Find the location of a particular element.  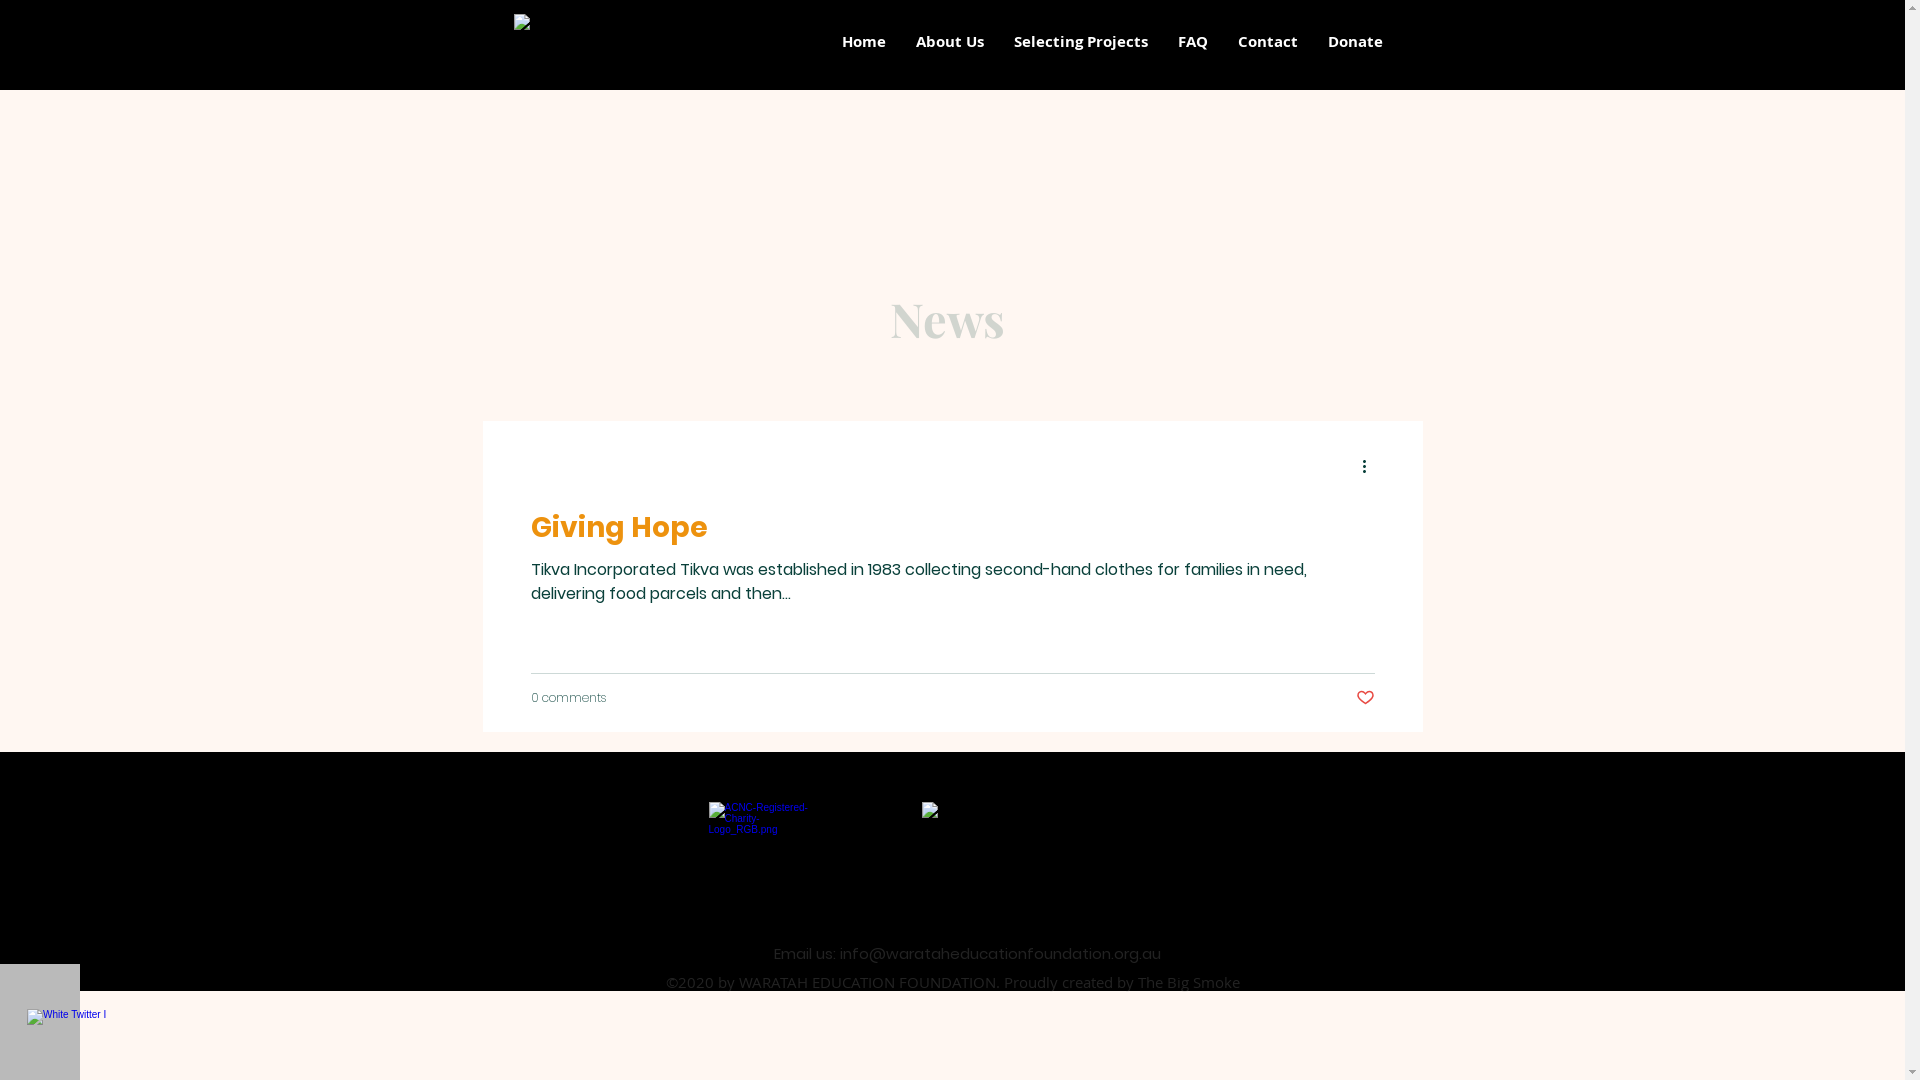

Home is located at coordinates (864, 42).